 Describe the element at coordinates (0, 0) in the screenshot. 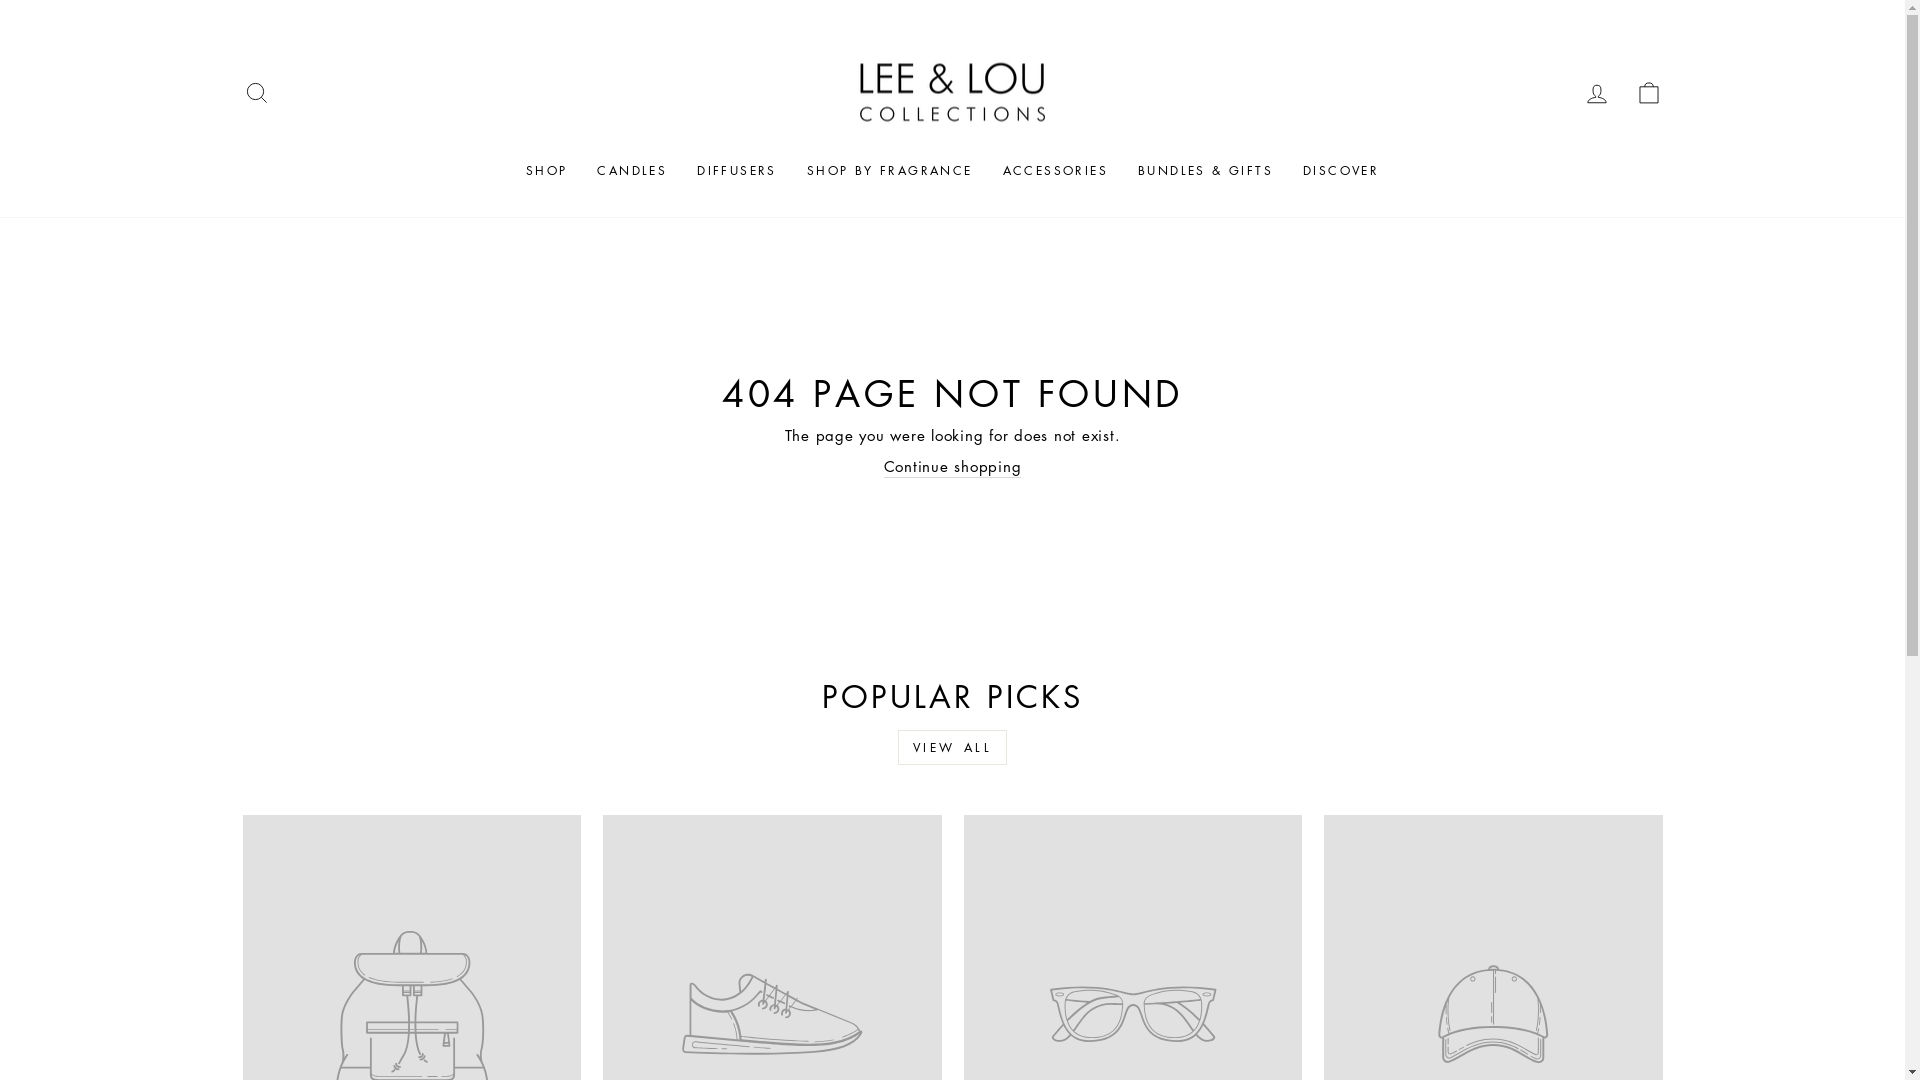

I see `Skip to content` at that location.